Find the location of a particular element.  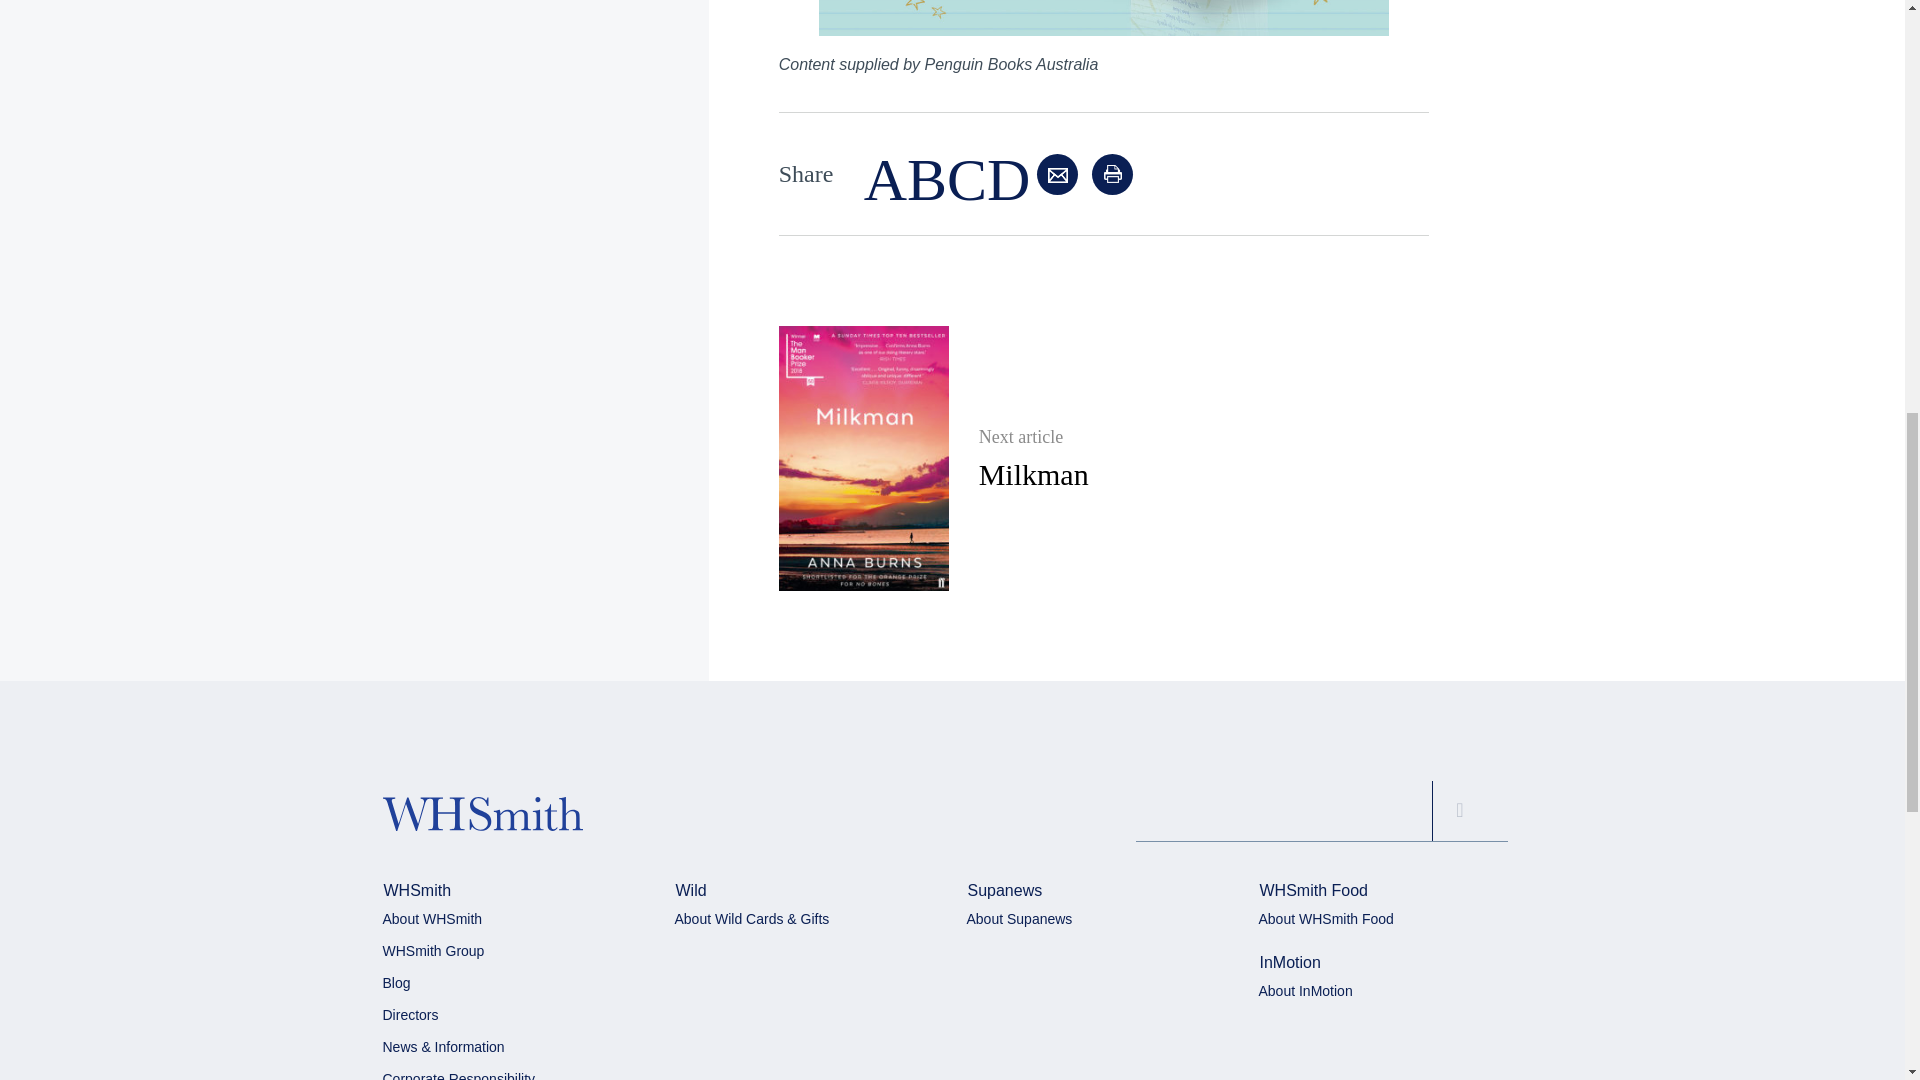

Milkman is located at coordinates (1034, 474).